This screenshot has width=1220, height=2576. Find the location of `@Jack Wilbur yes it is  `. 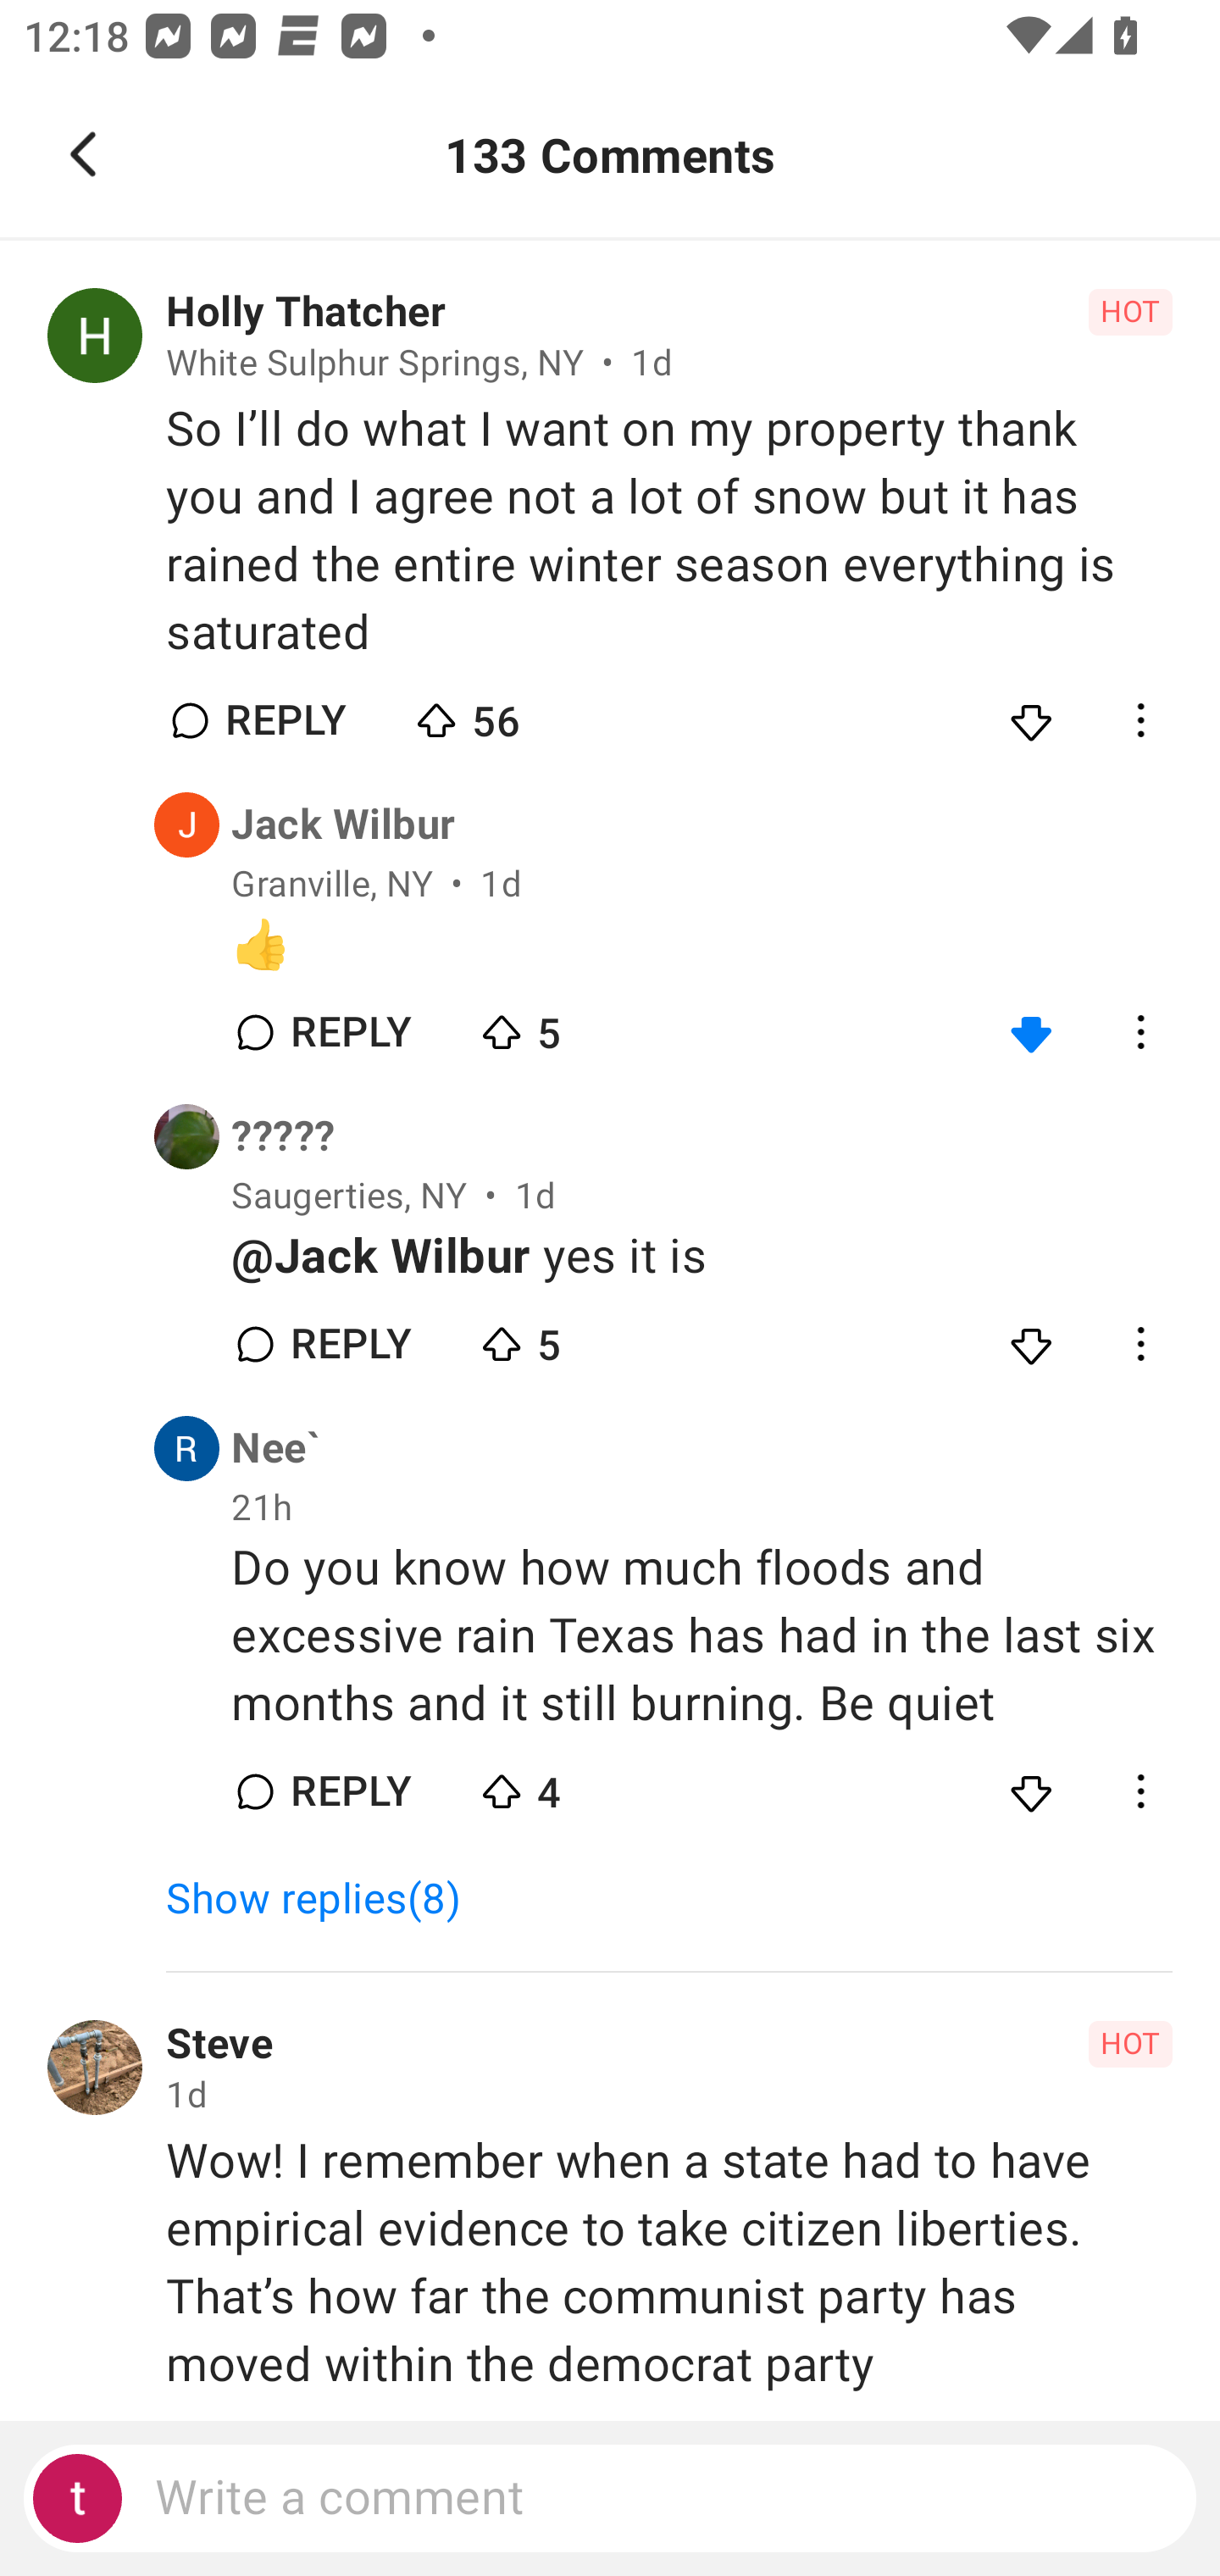

@Jack Wilbur yes it is   is located at coordinates (701, 1257).